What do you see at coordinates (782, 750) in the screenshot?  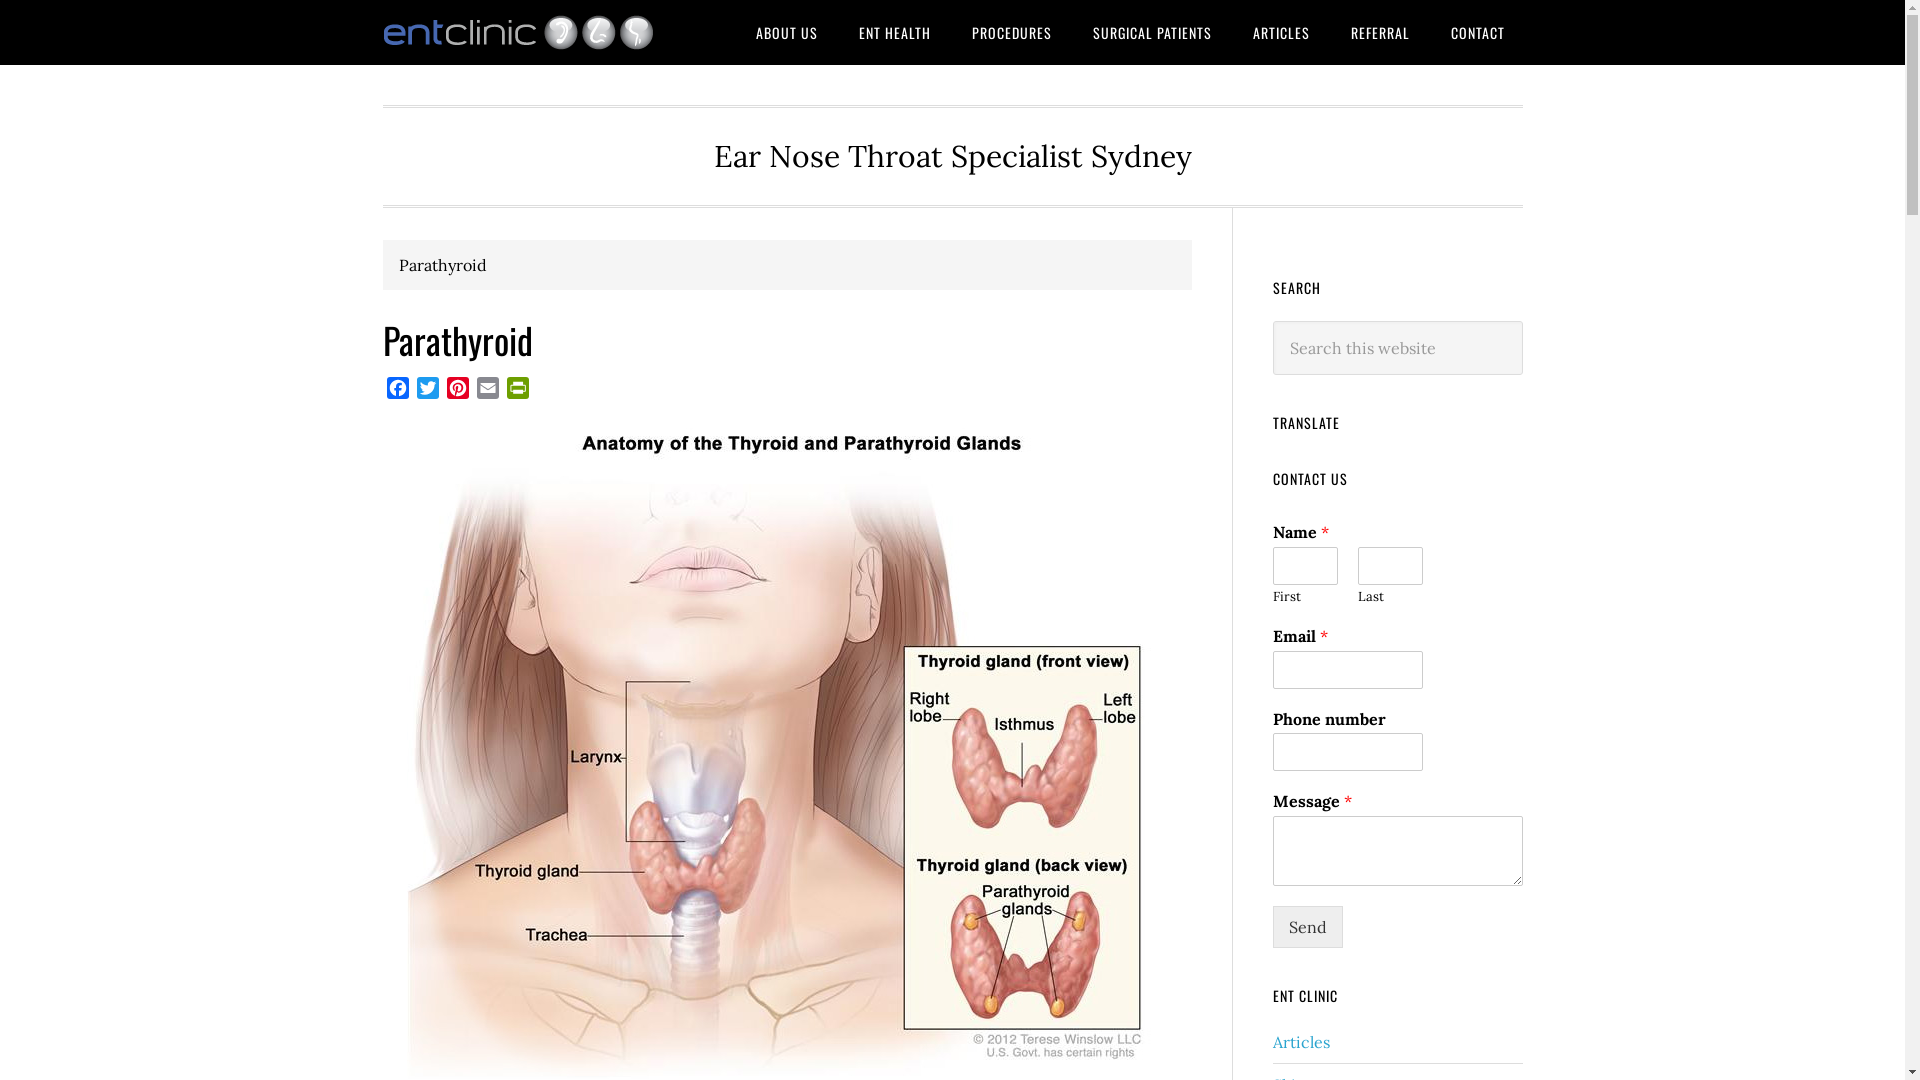 I see `parathyroid` at bounding box center [782, 750].